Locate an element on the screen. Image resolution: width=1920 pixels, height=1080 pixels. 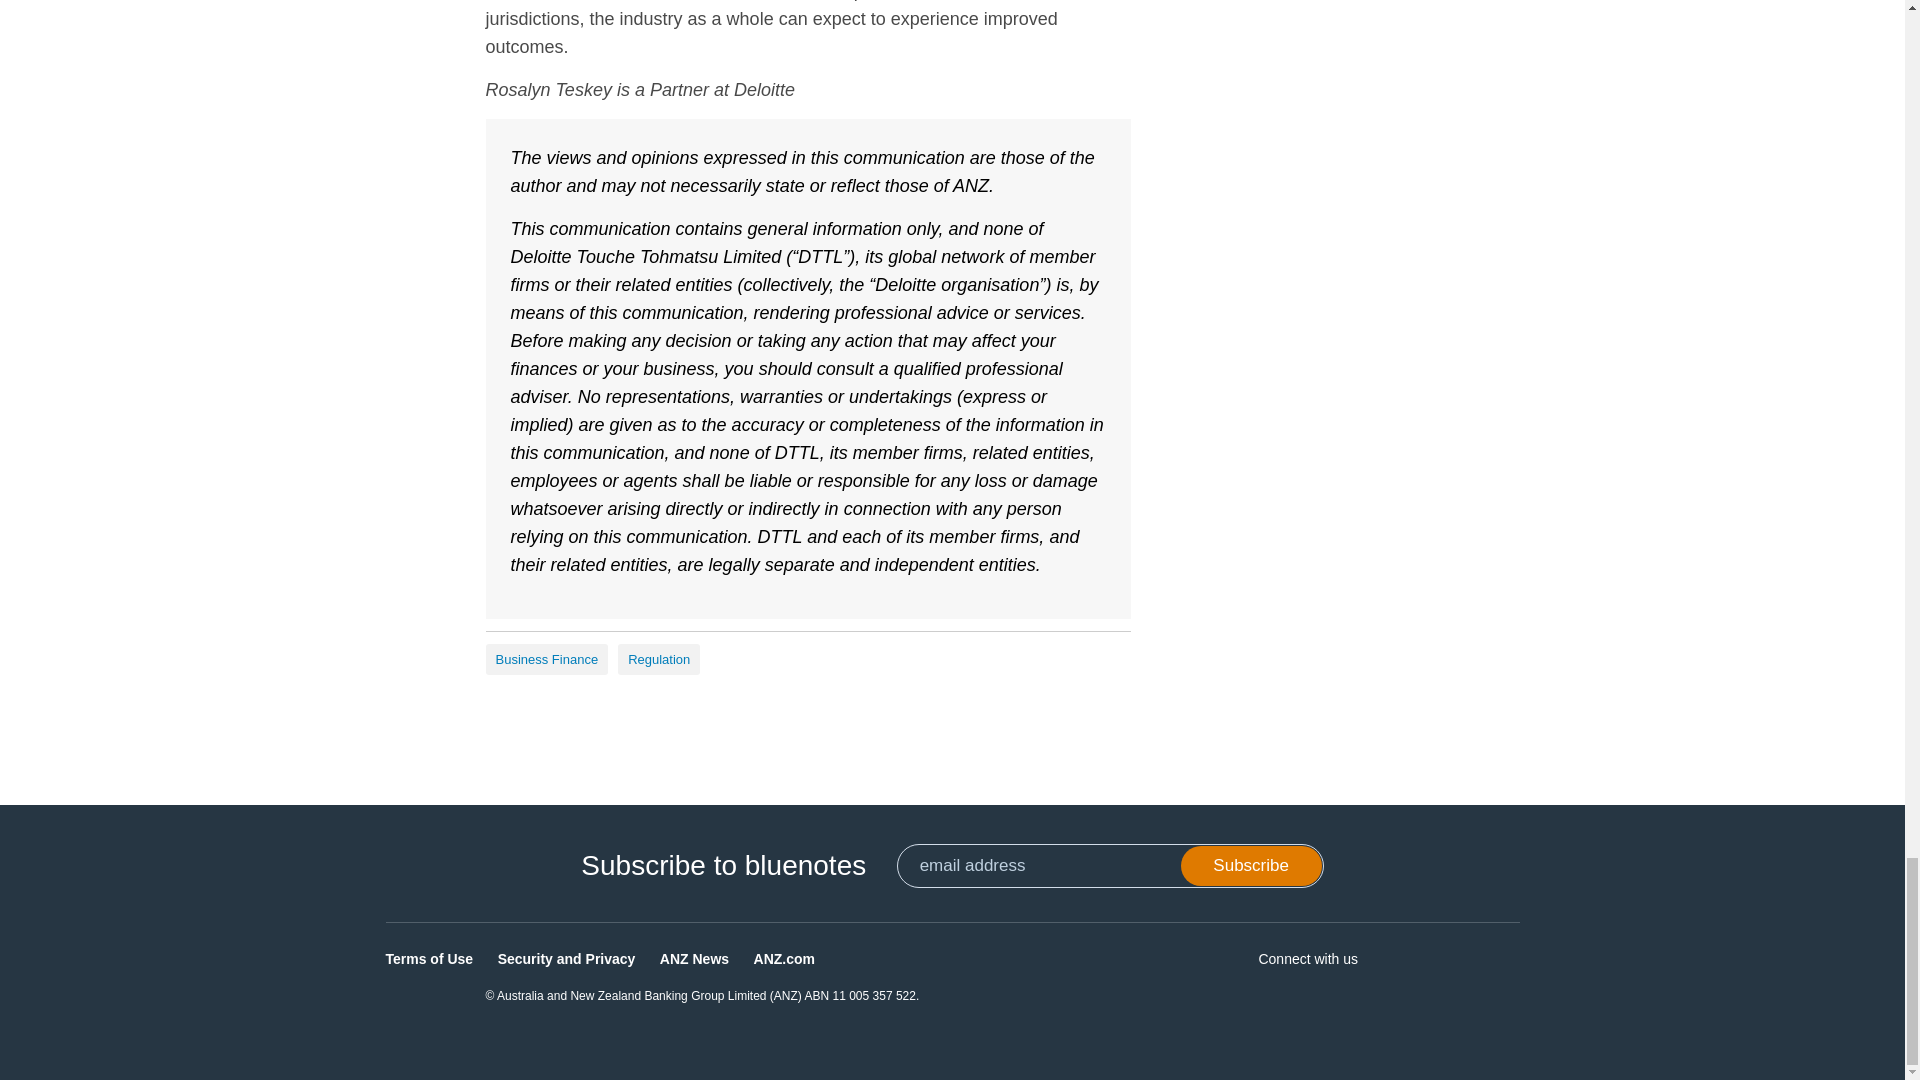
Terms of Use is located at coordinates (430, 958).